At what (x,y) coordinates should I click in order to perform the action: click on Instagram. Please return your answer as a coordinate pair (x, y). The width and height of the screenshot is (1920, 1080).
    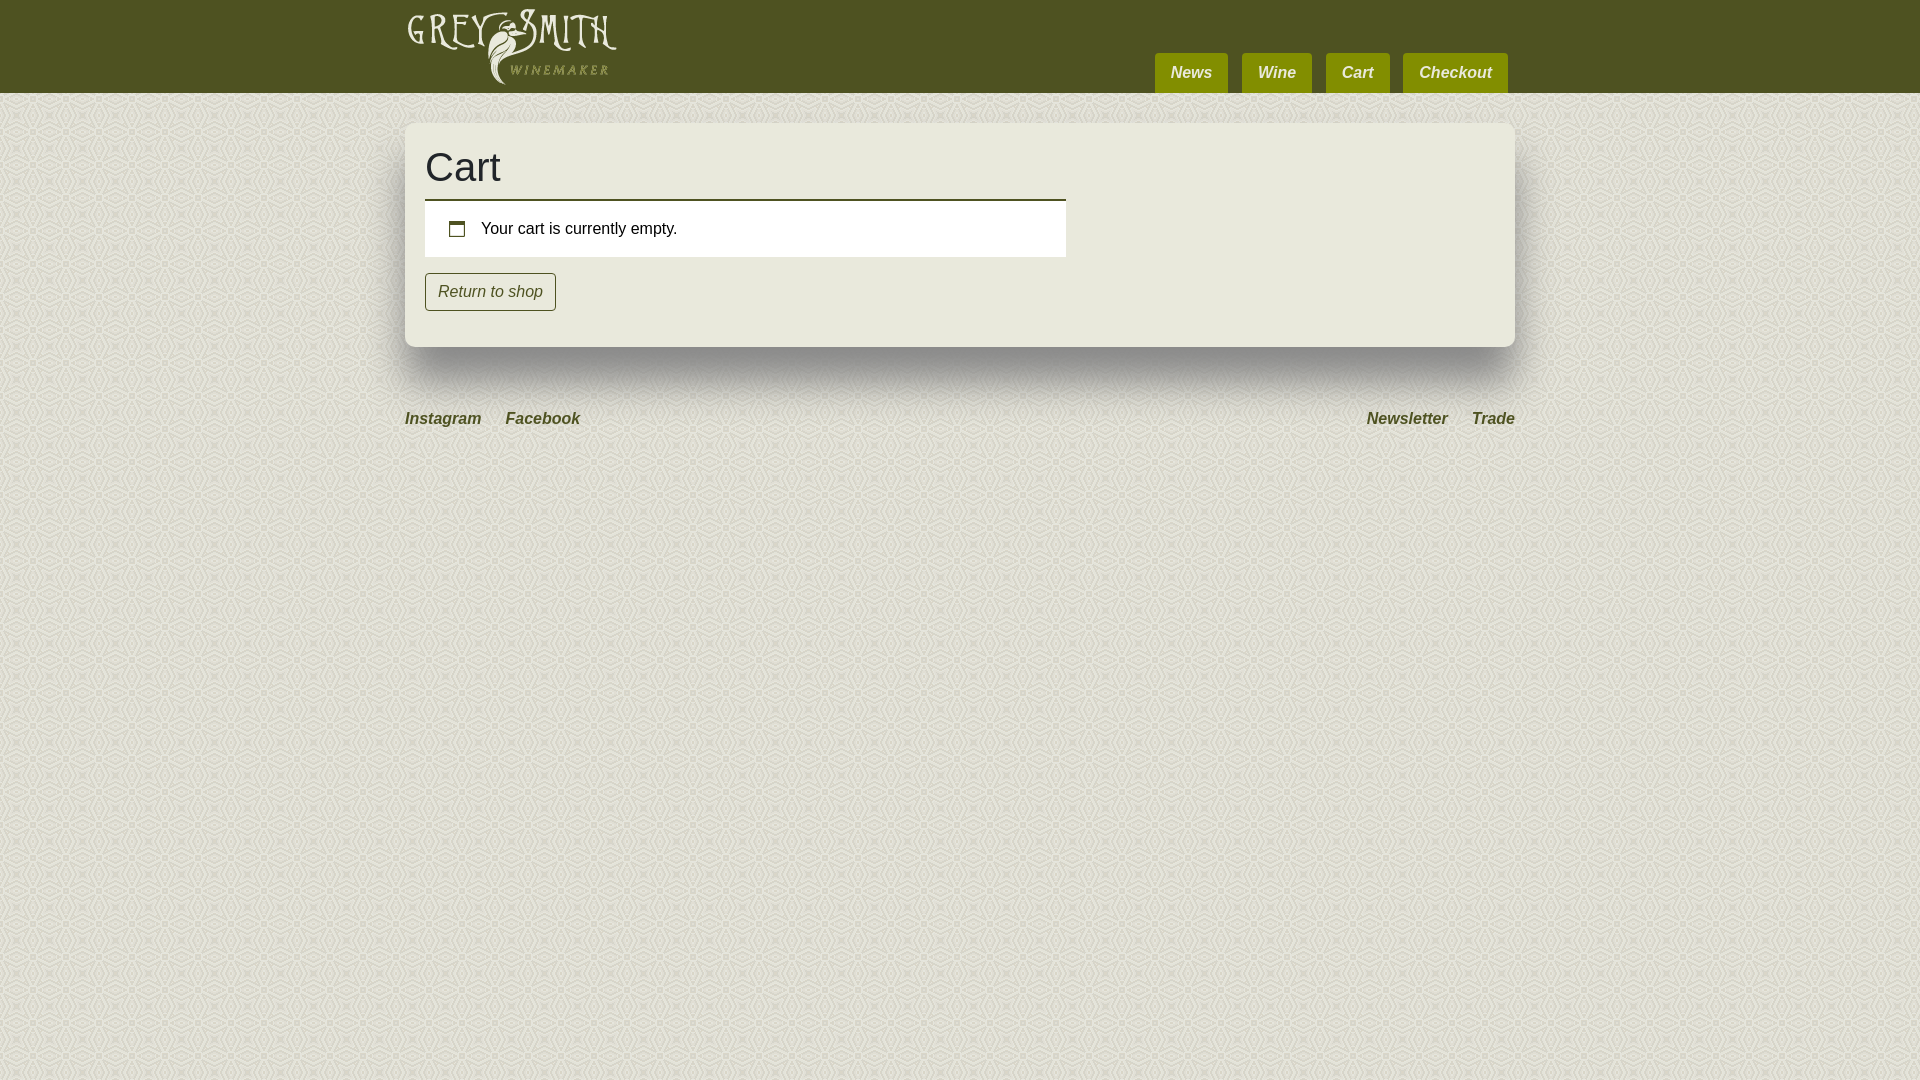
    Looking at the image, I should click on (443, 418).